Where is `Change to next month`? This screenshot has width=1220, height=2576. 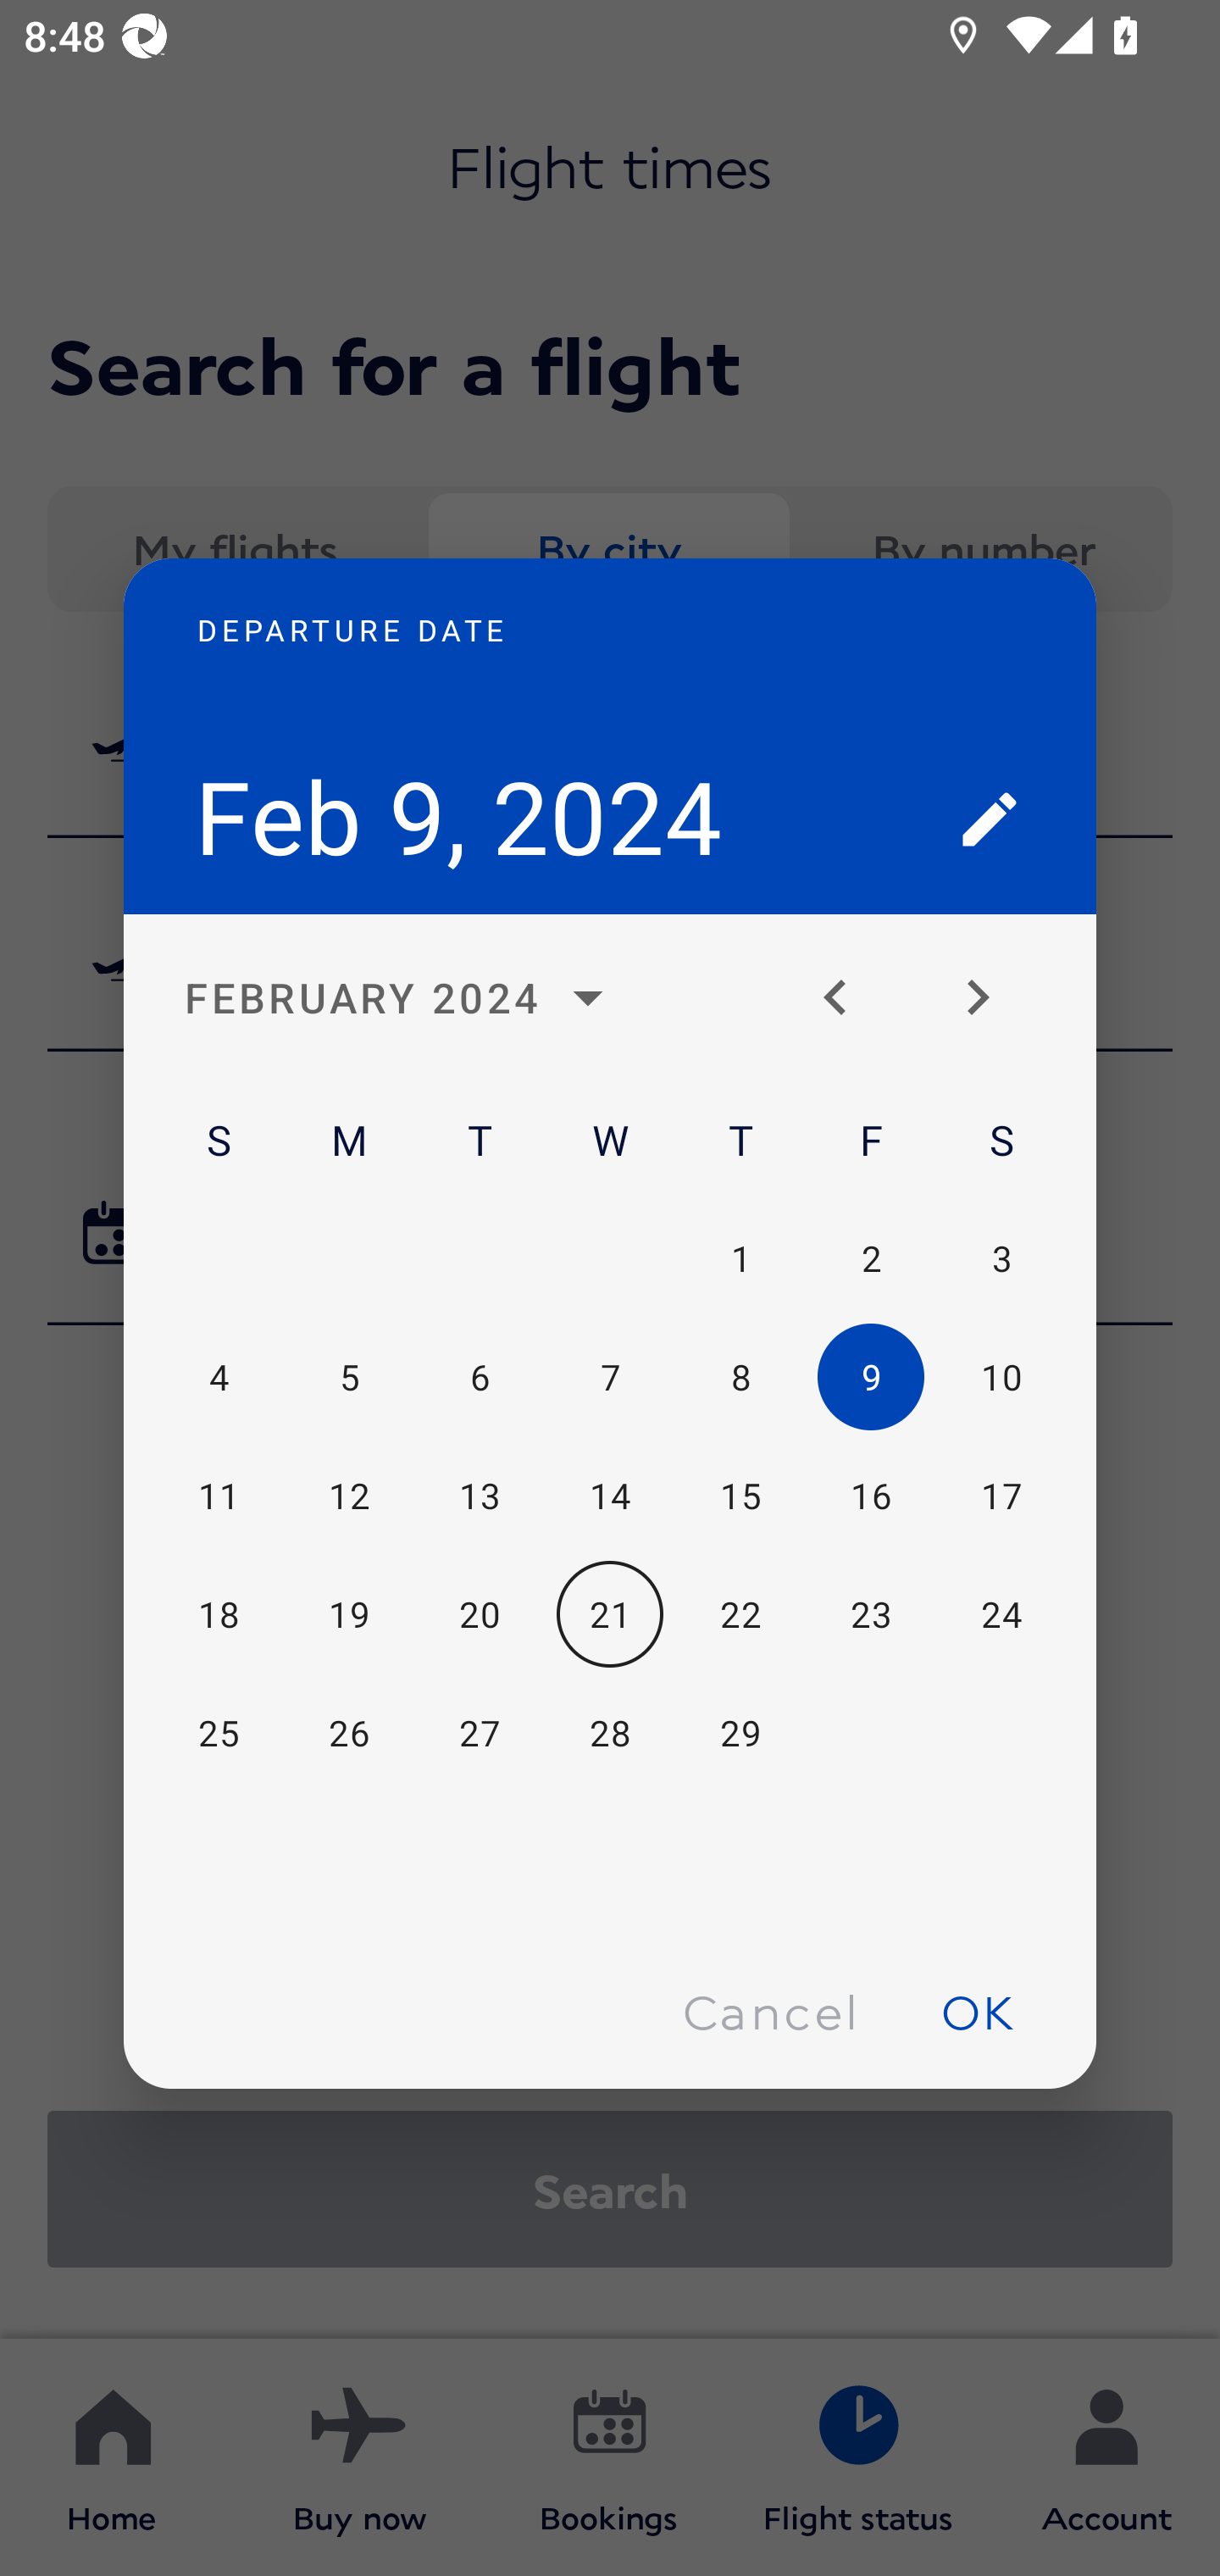 Change to next month is located at coordinates (990, 998).